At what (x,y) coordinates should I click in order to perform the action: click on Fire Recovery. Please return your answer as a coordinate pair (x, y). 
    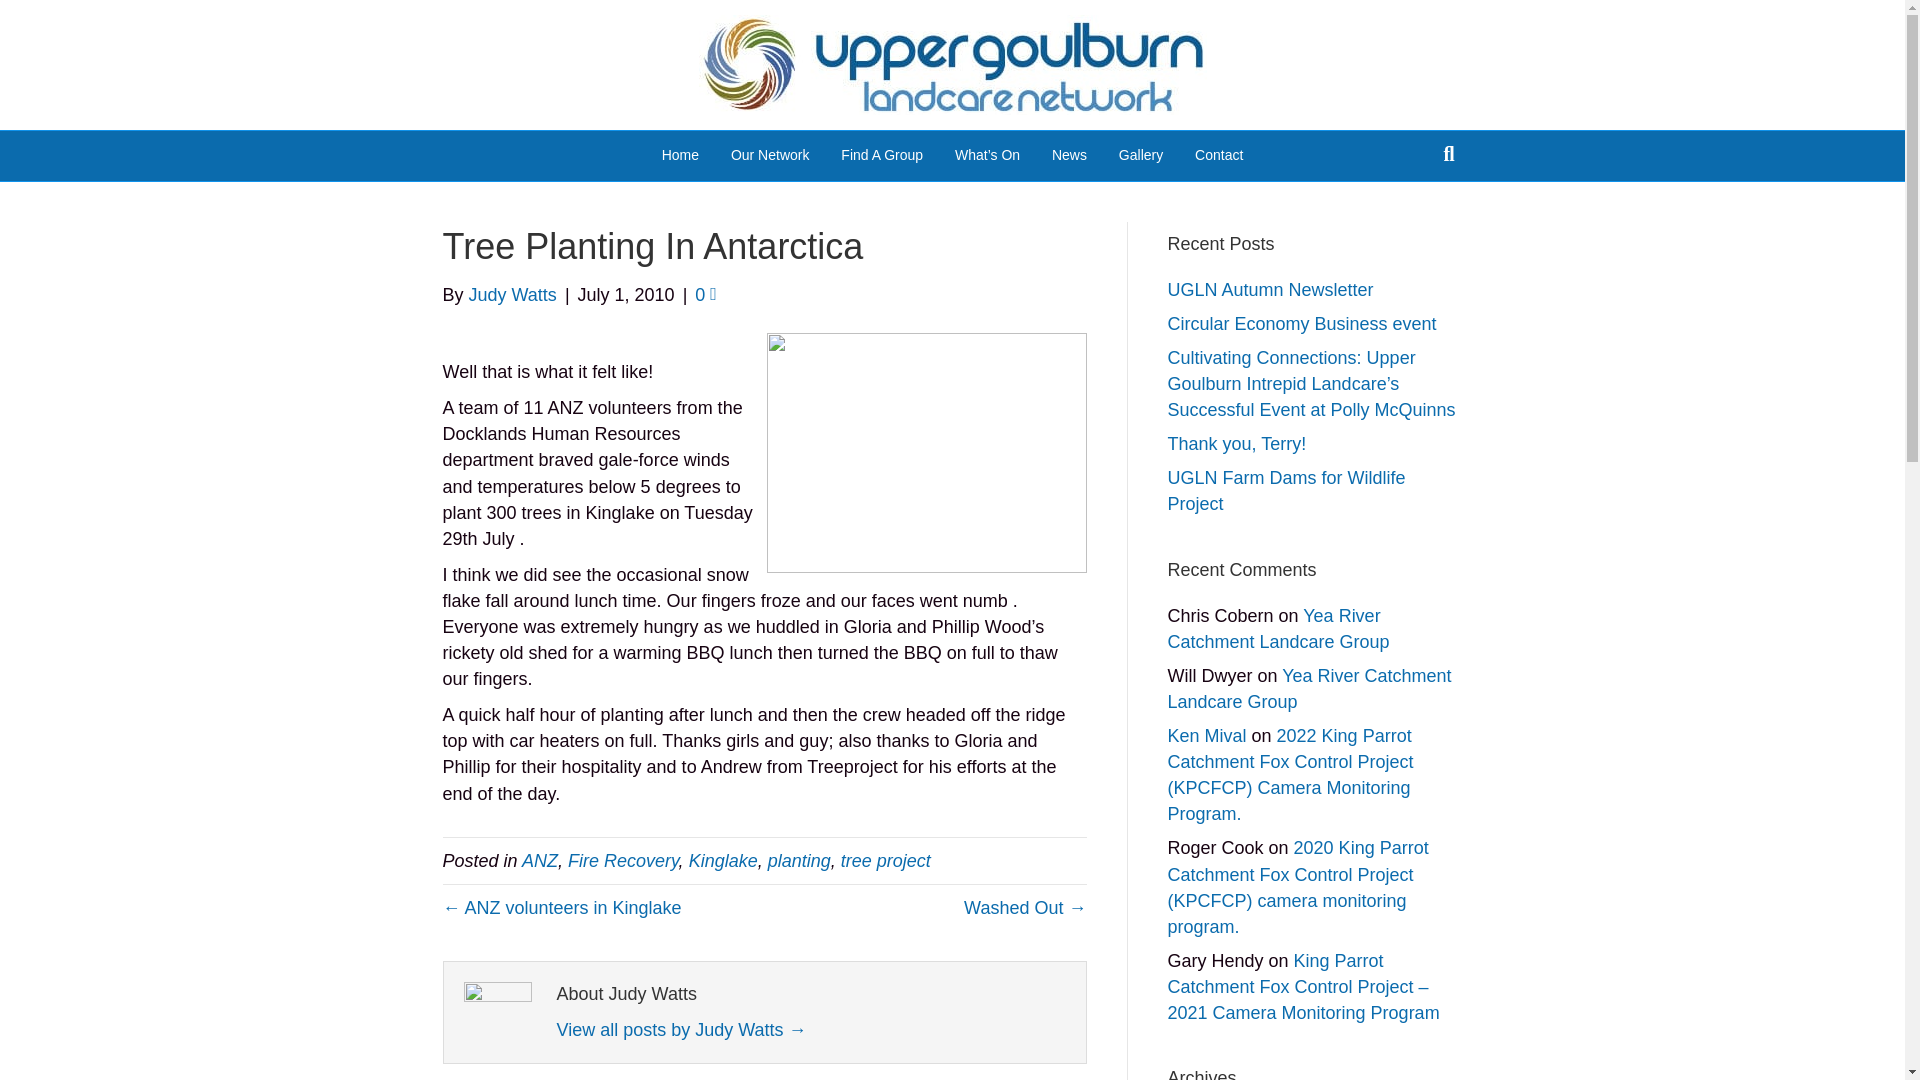
    Looking at the image, I should click on (624, 860).